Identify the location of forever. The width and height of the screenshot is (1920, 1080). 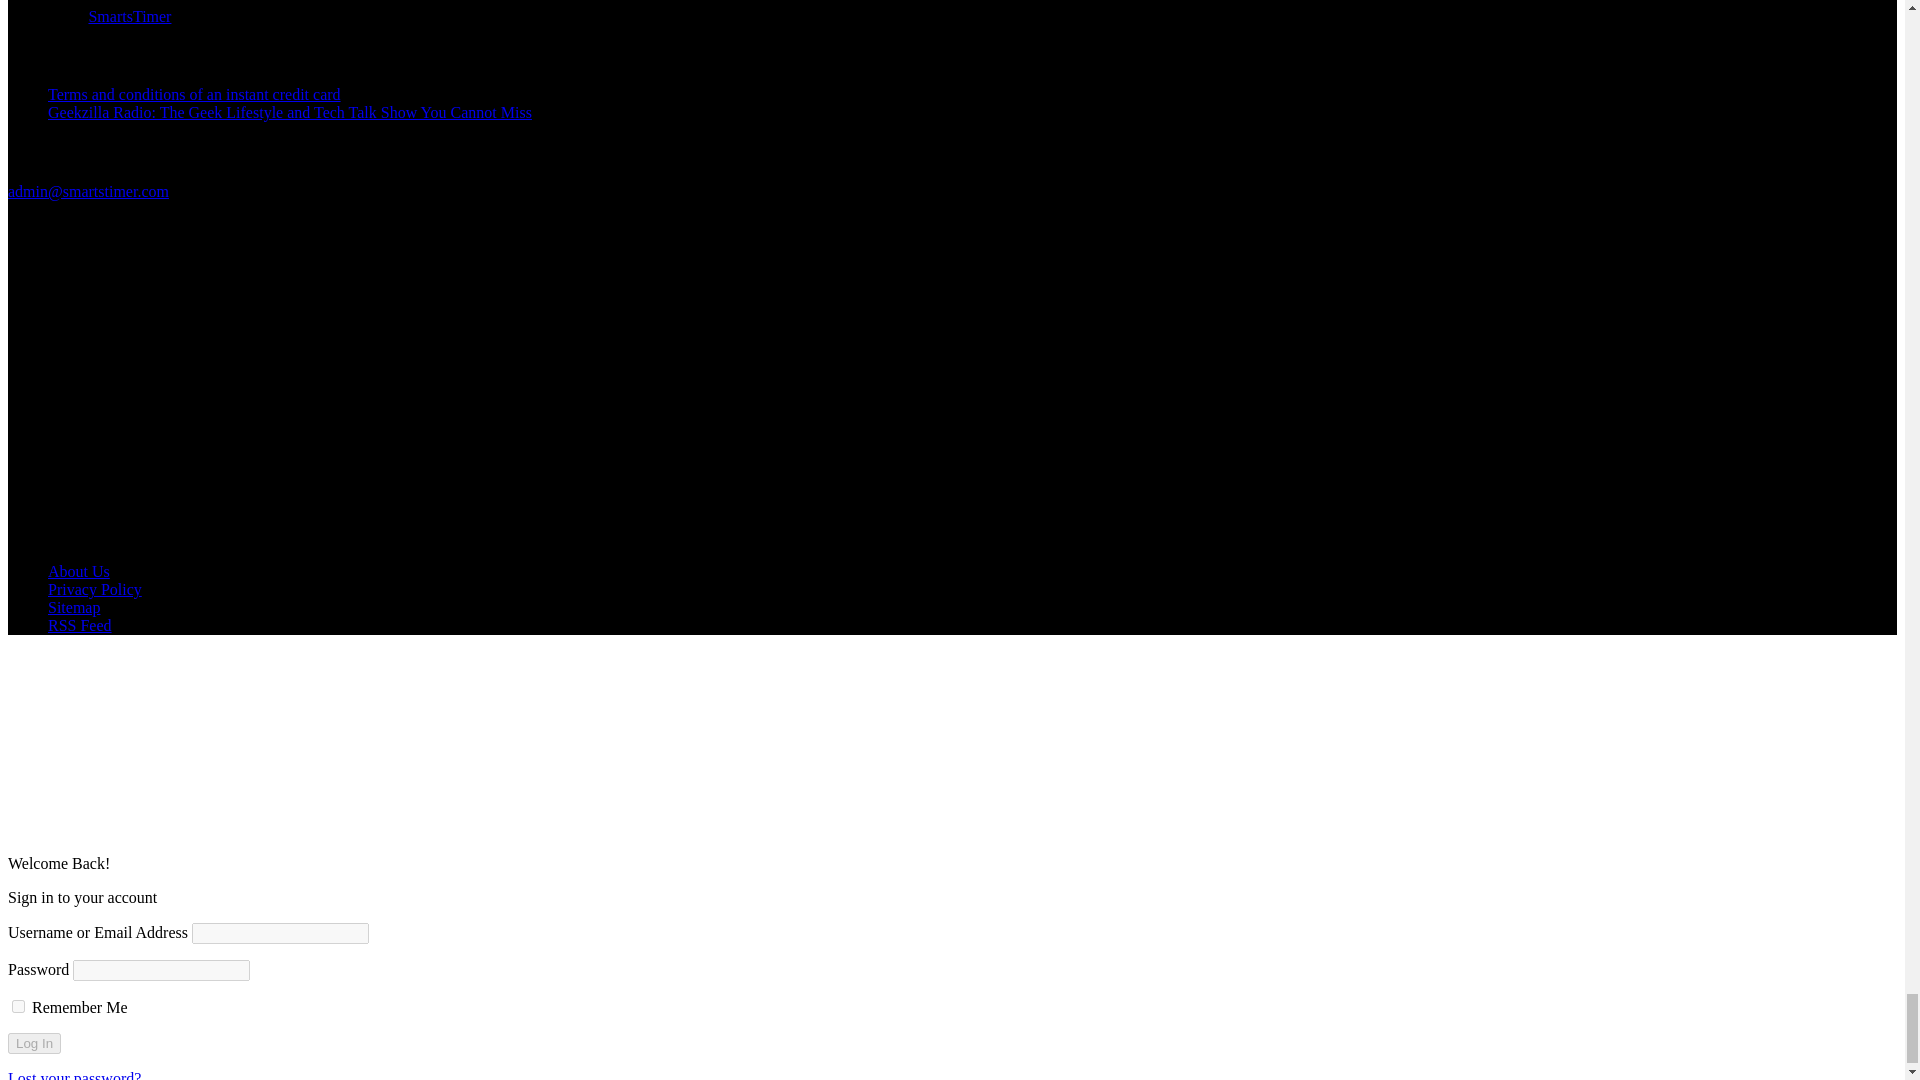
(18, 1006).